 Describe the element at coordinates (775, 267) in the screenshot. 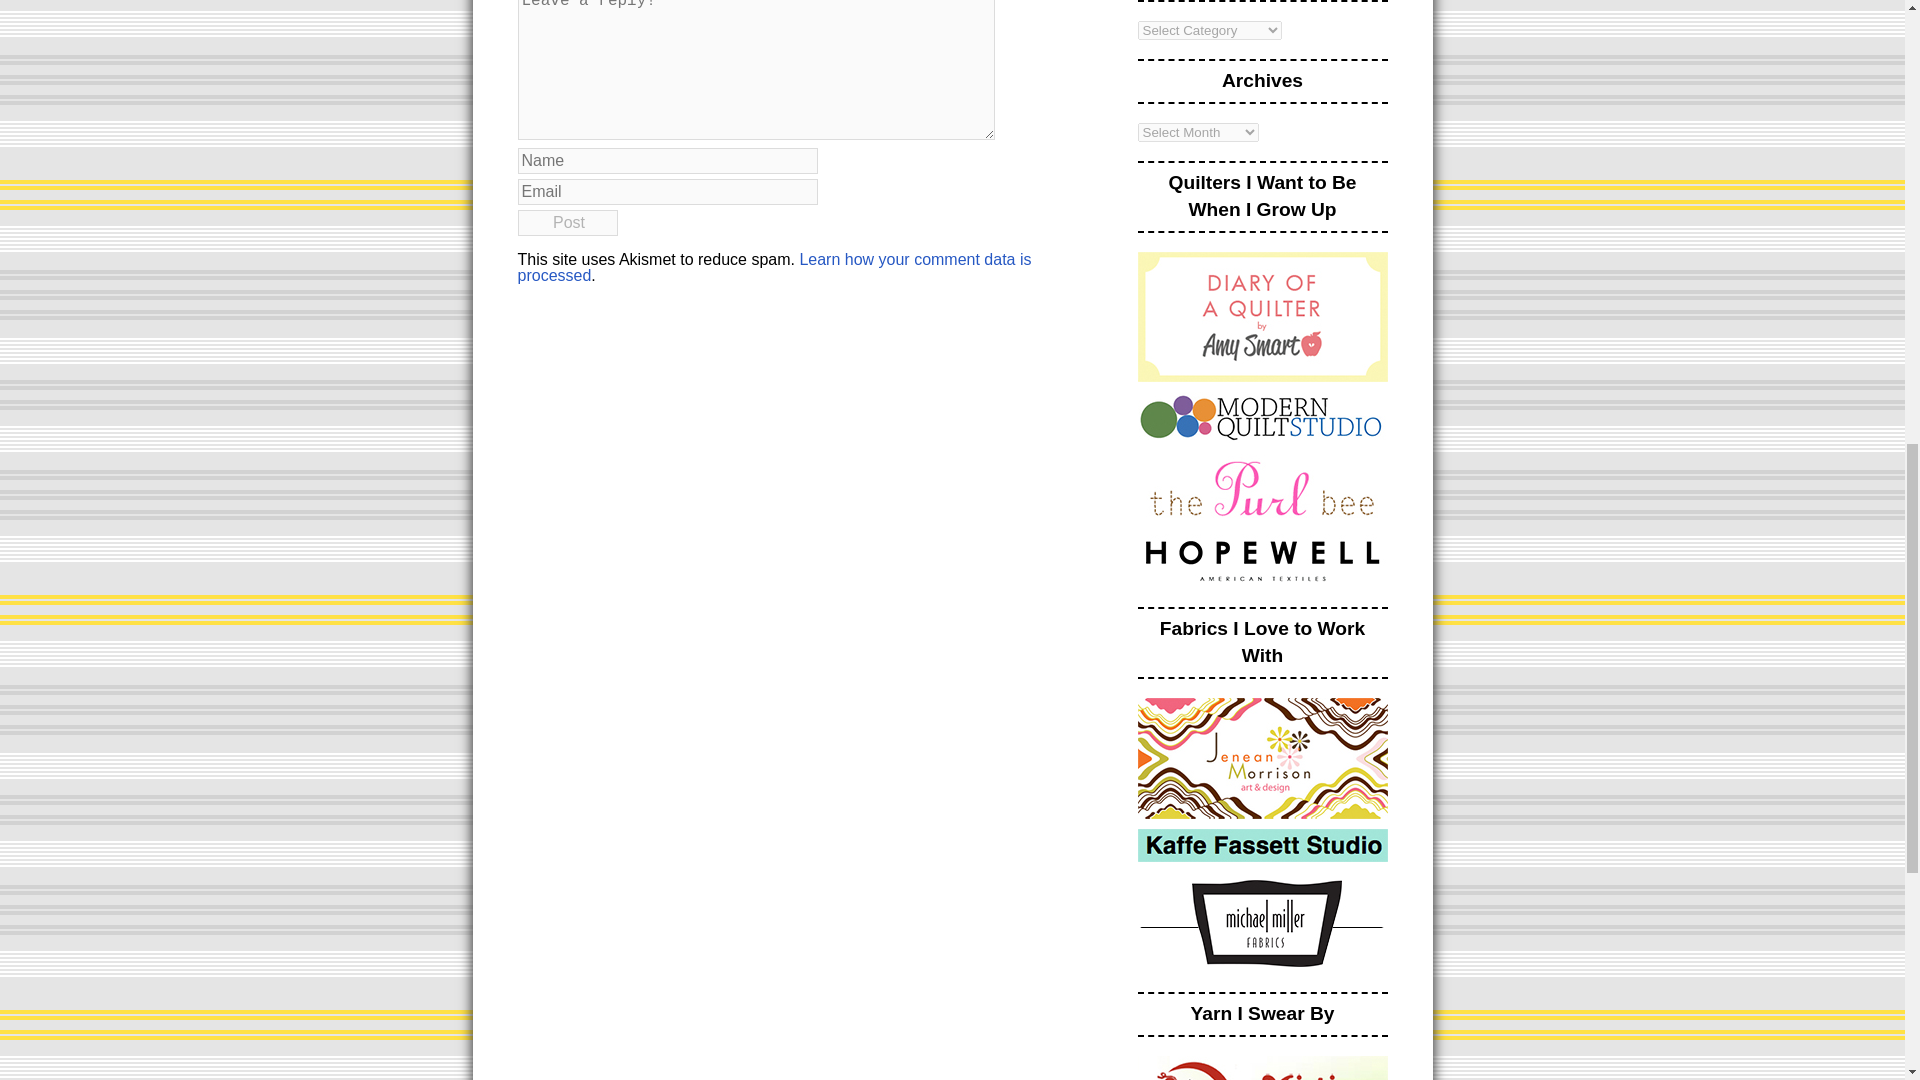

I see `Learn how your comment data is processed` at that location.